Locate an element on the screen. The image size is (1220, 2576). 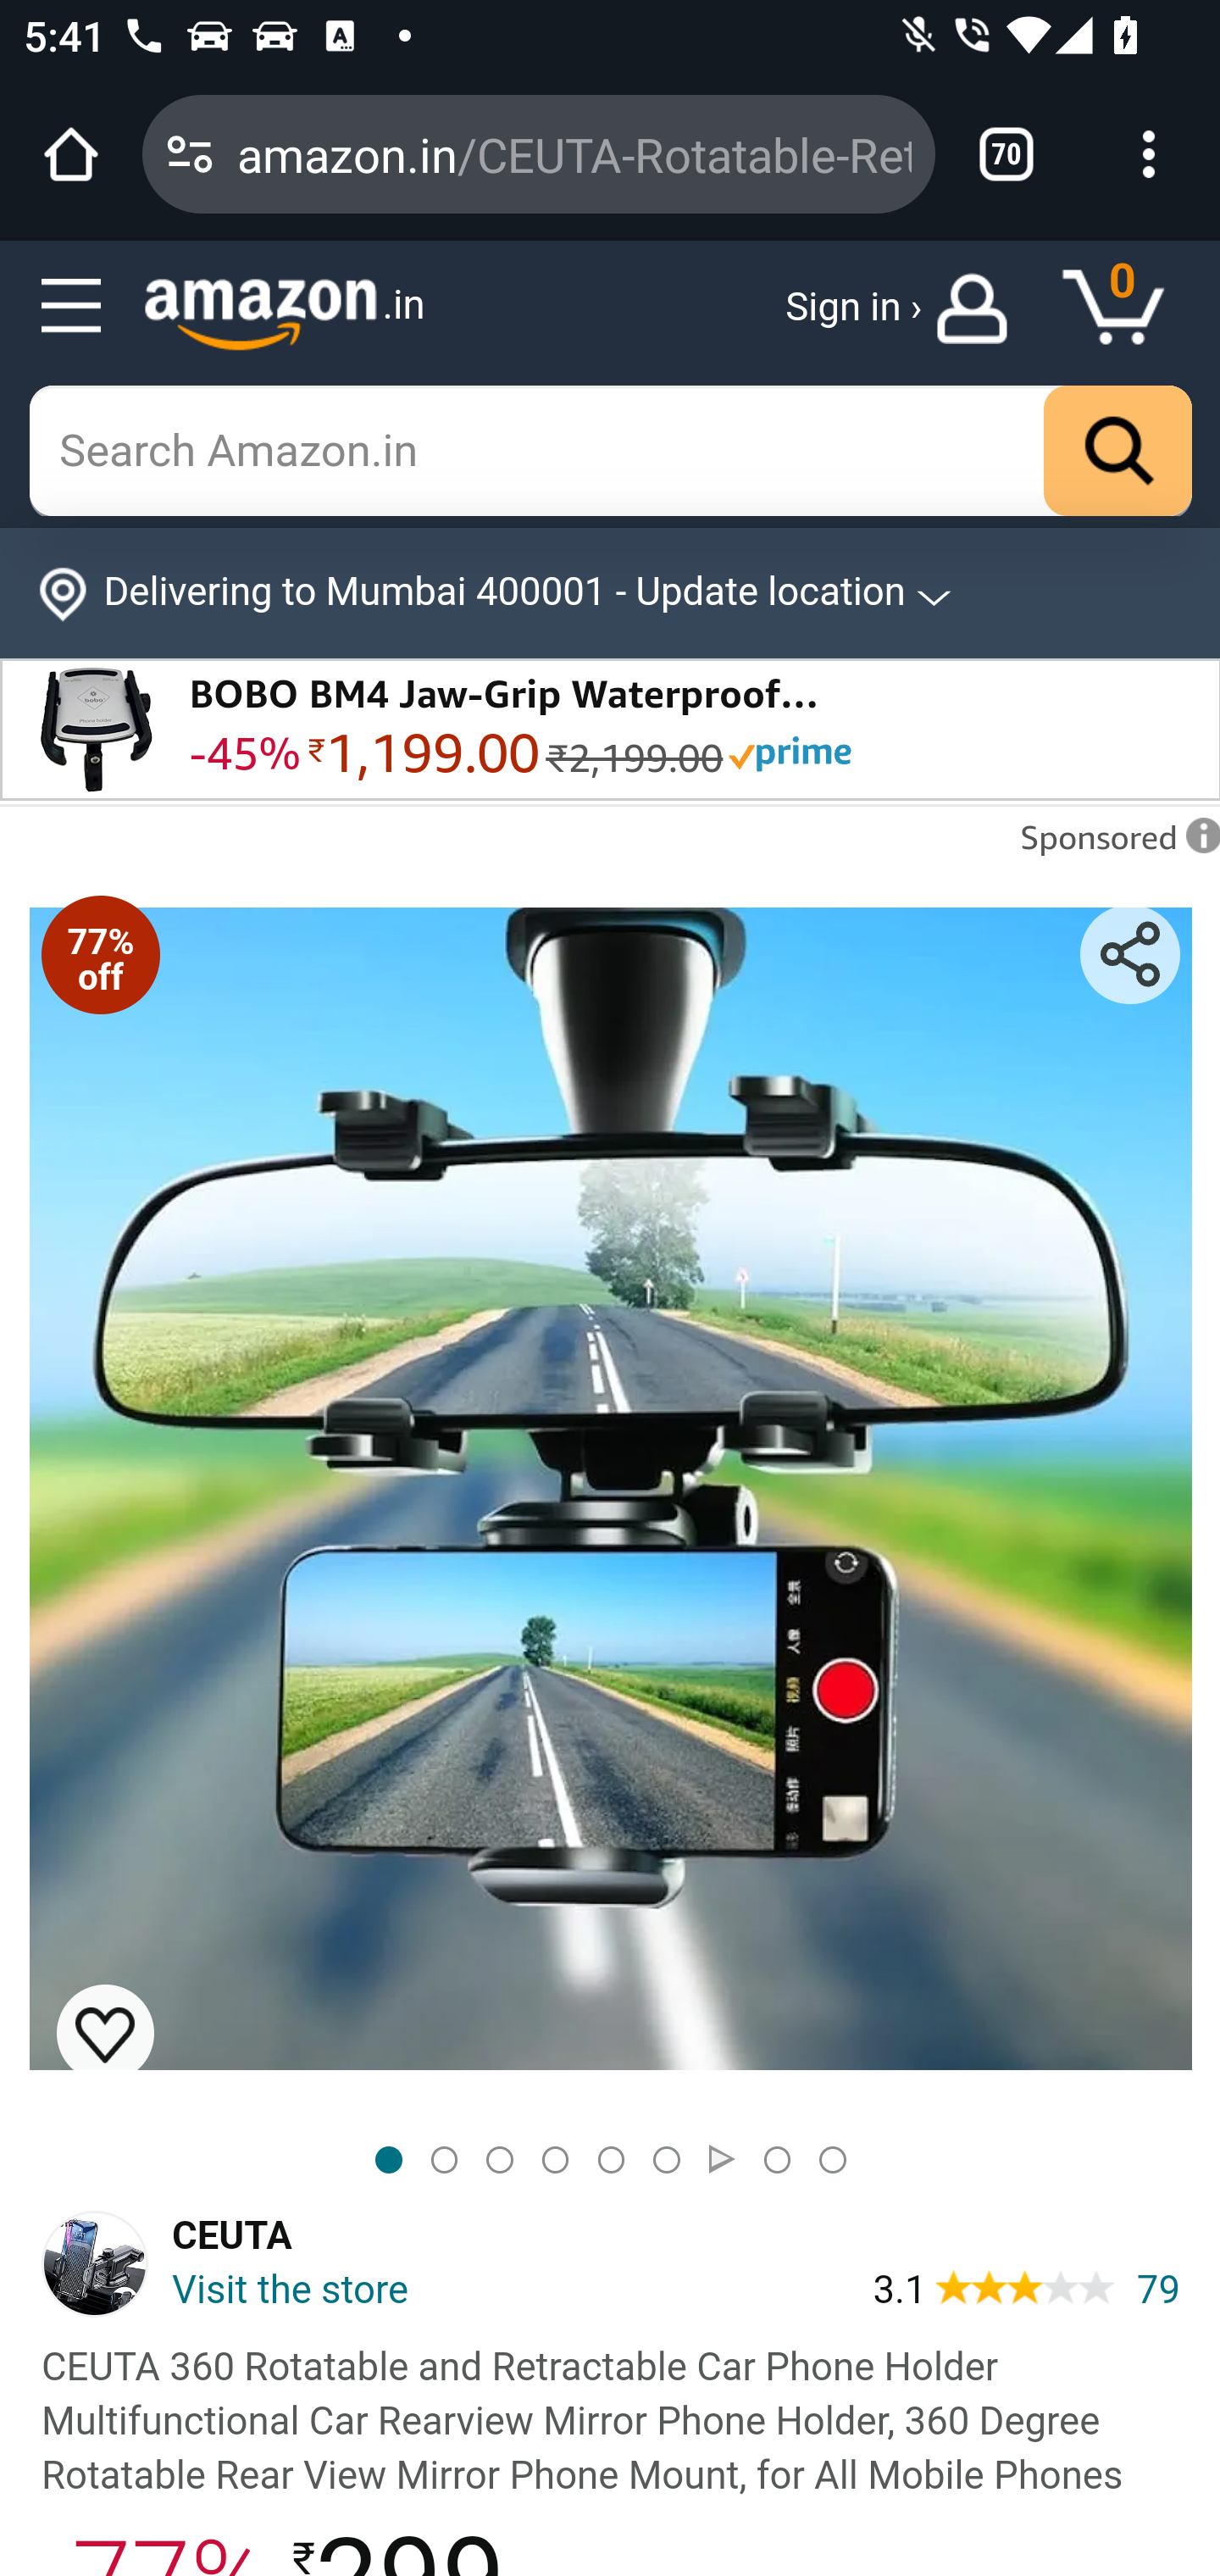
Heart to save an item to your default list is located at coordinates (105, 2032).